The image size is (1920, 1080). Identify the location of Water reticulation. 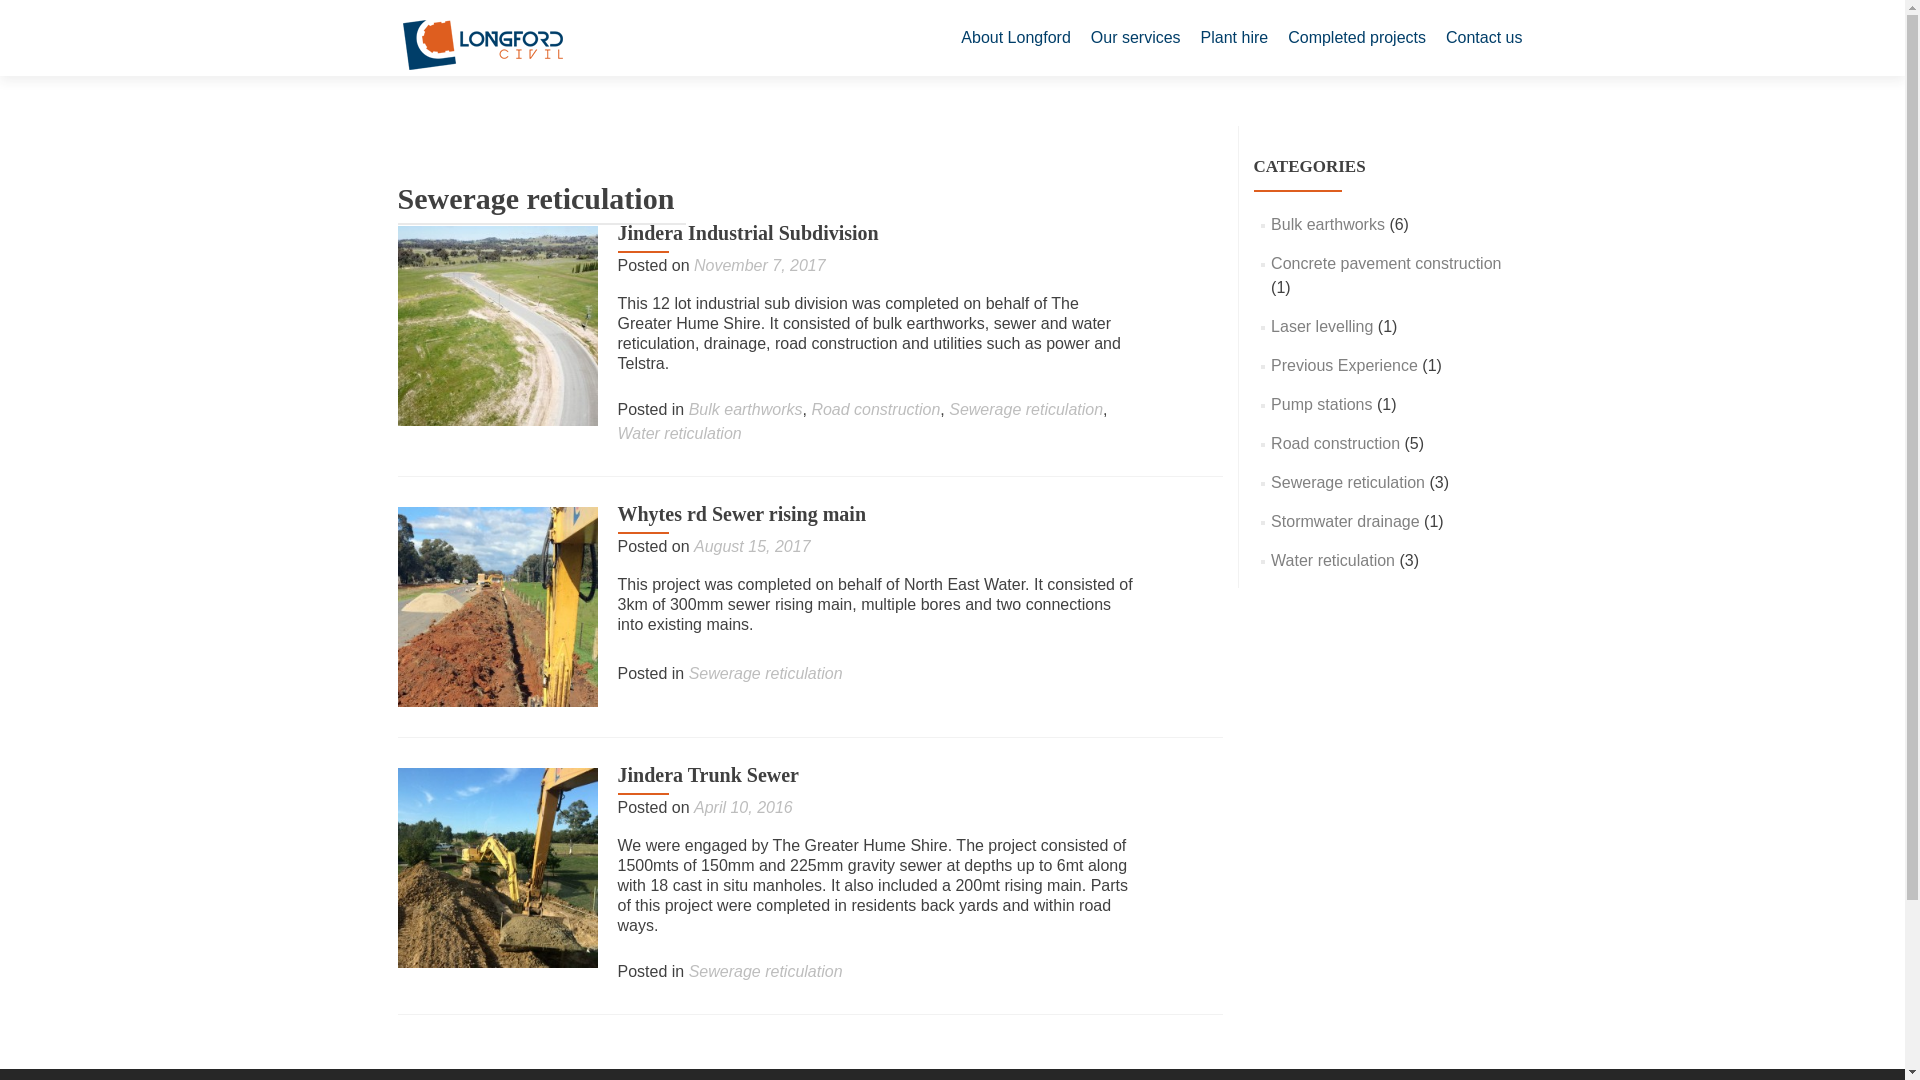
(680, 433).